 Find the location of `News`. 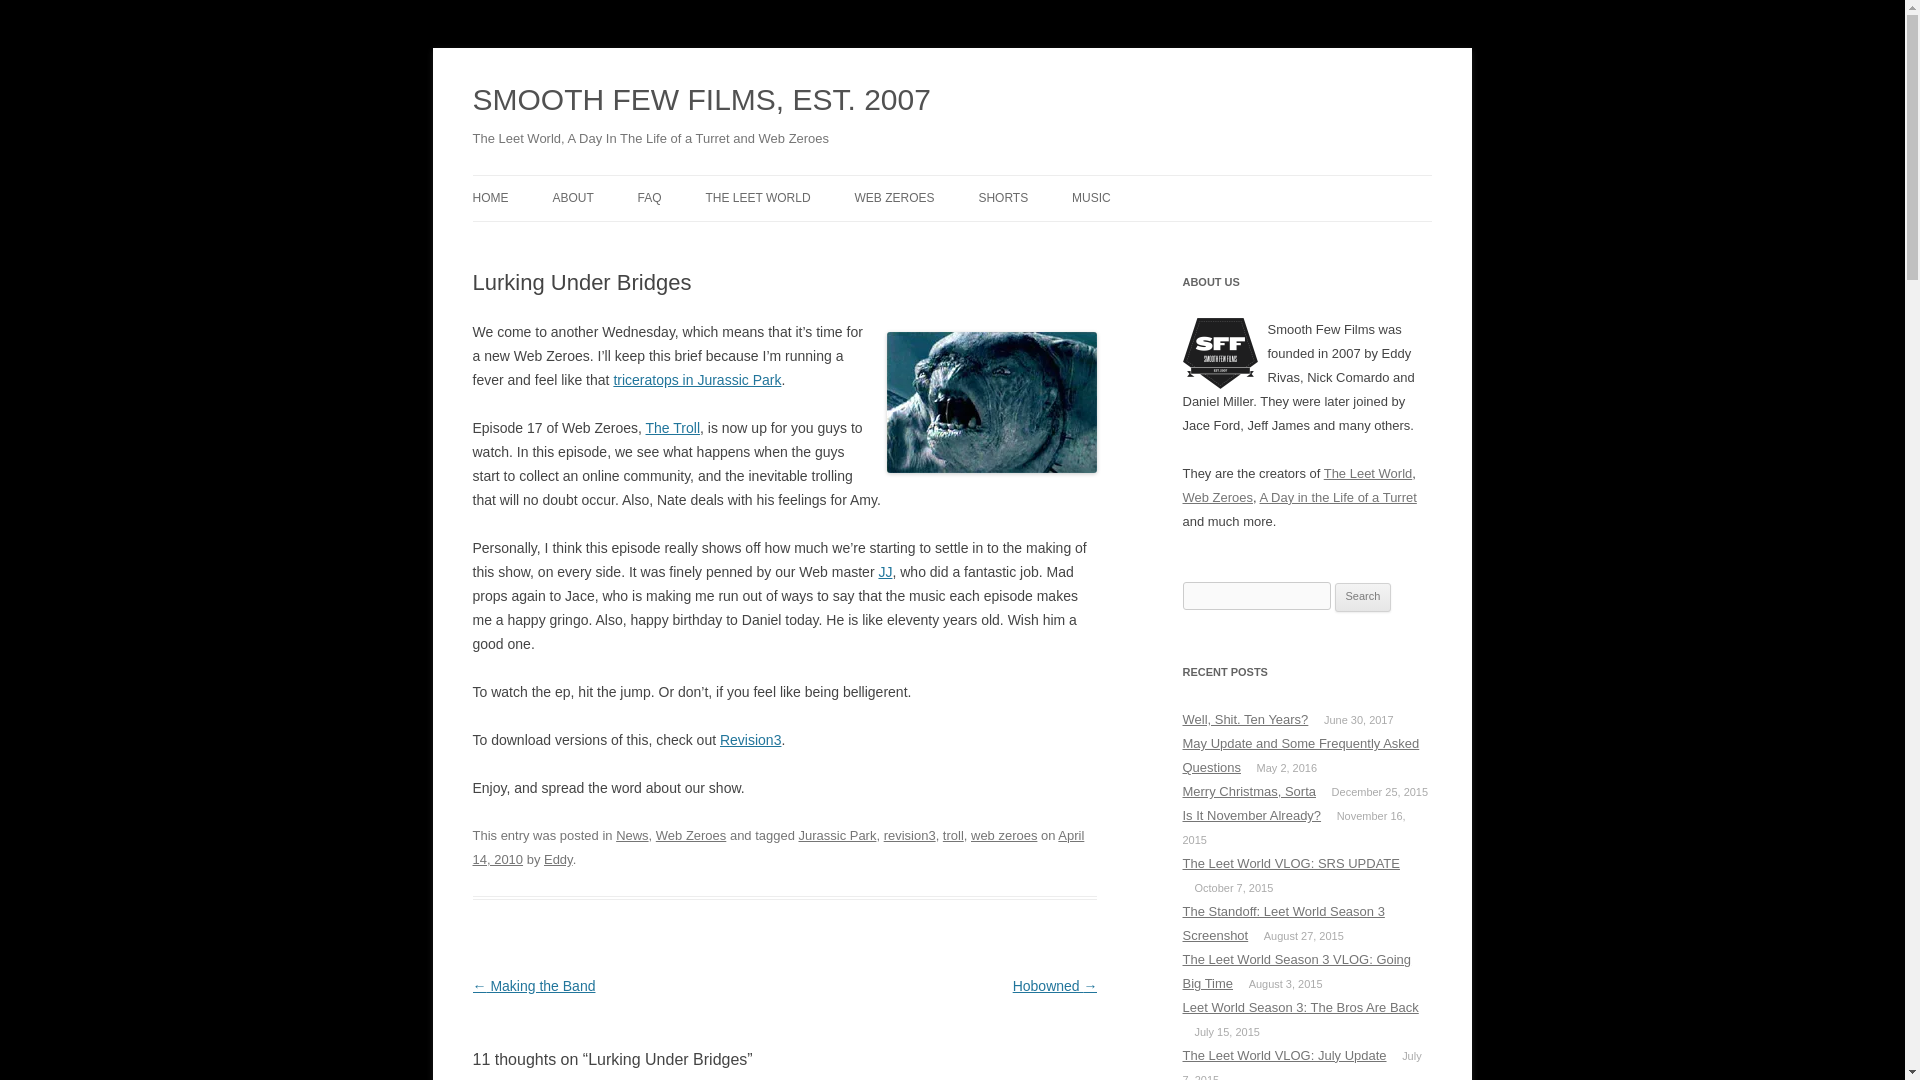

News is located at coordinates (632, 836).